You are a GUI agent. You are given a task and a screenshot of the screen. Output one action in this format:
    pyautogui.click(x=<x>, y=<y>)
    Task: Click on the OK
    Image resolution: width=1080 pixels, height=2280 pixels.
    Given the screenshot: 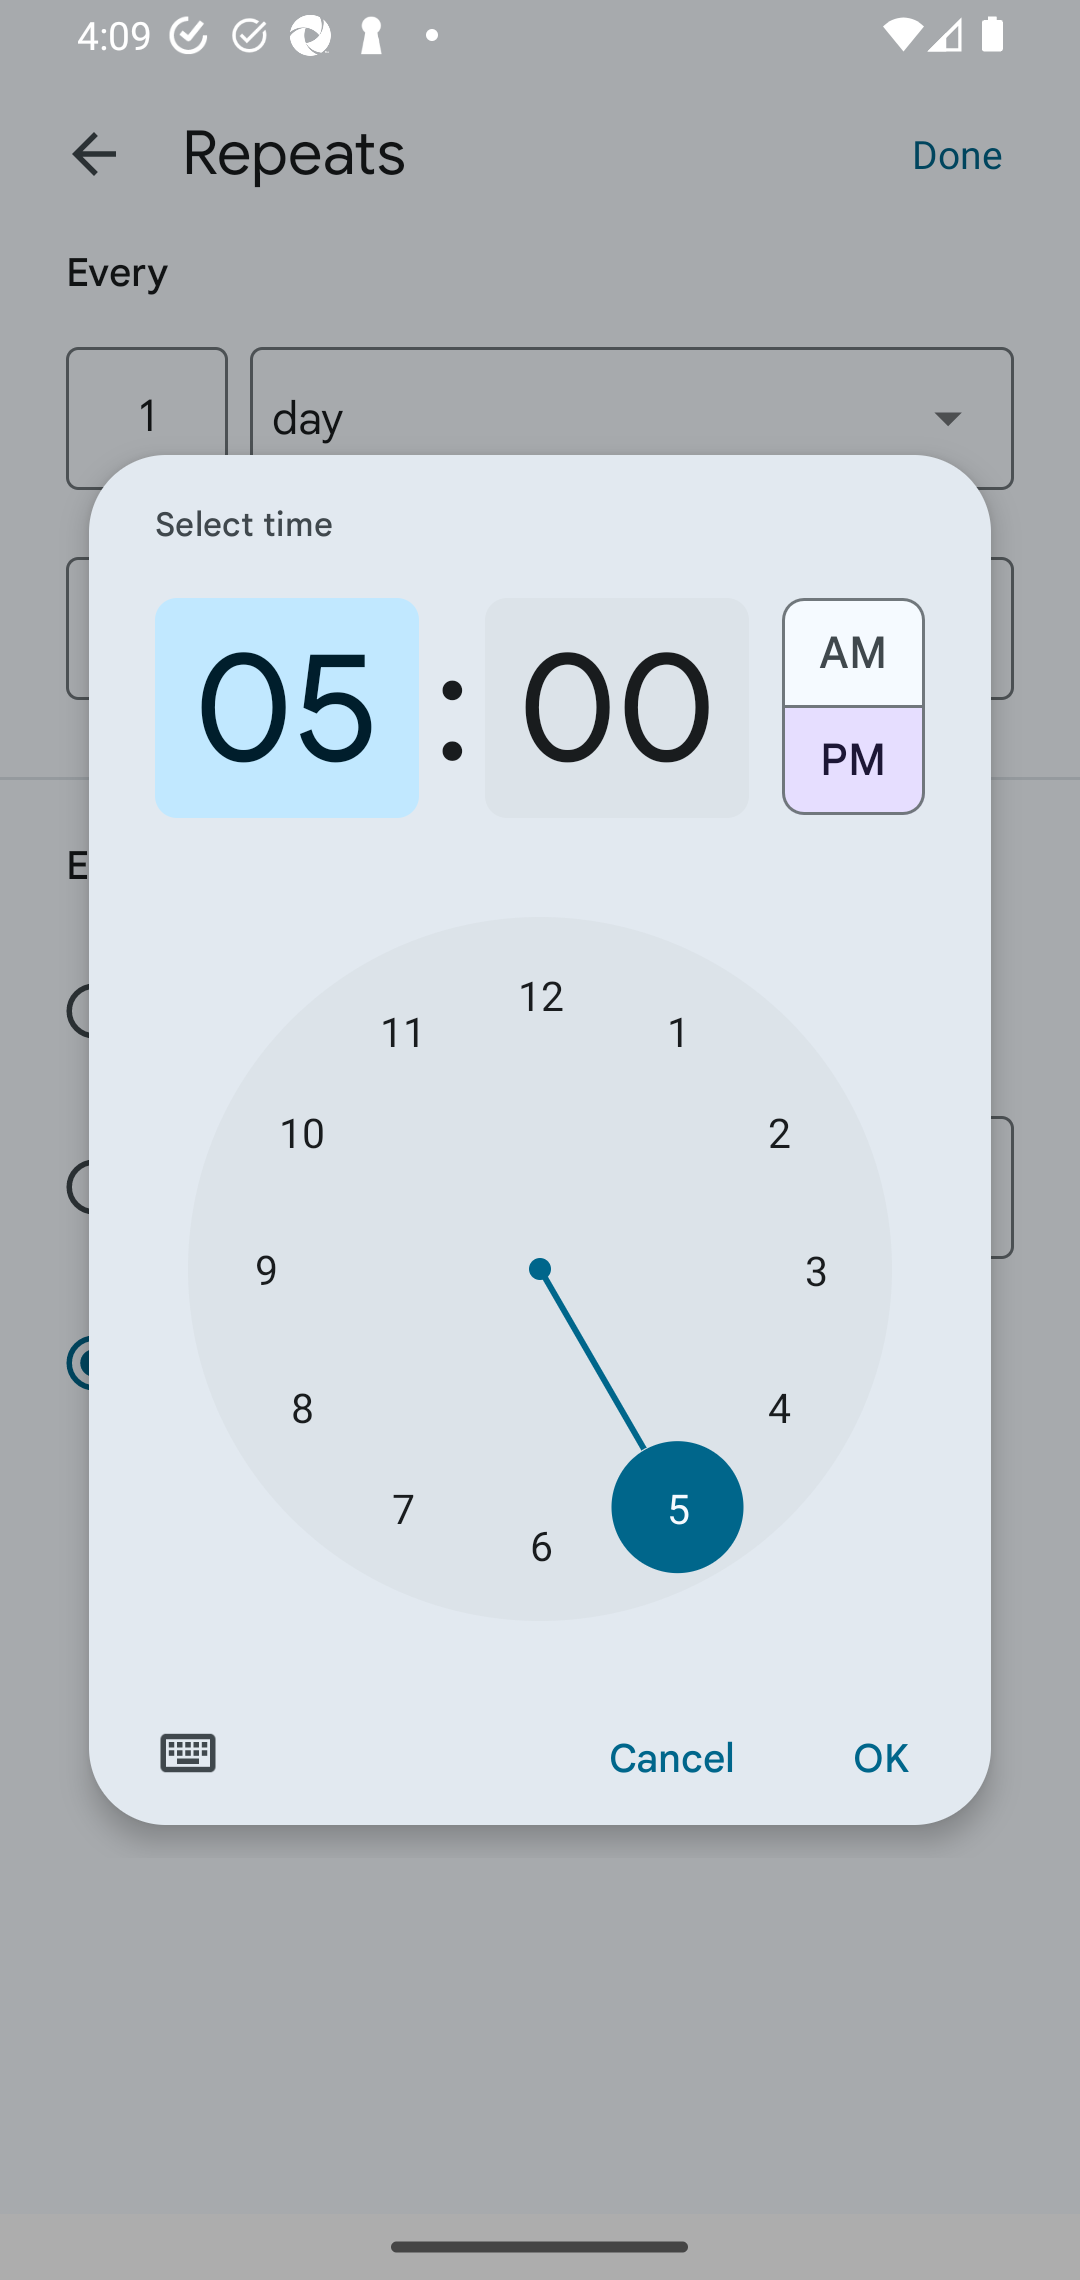 What is the action you would take?
    pyautogui.click(x=880, y=1759)
    